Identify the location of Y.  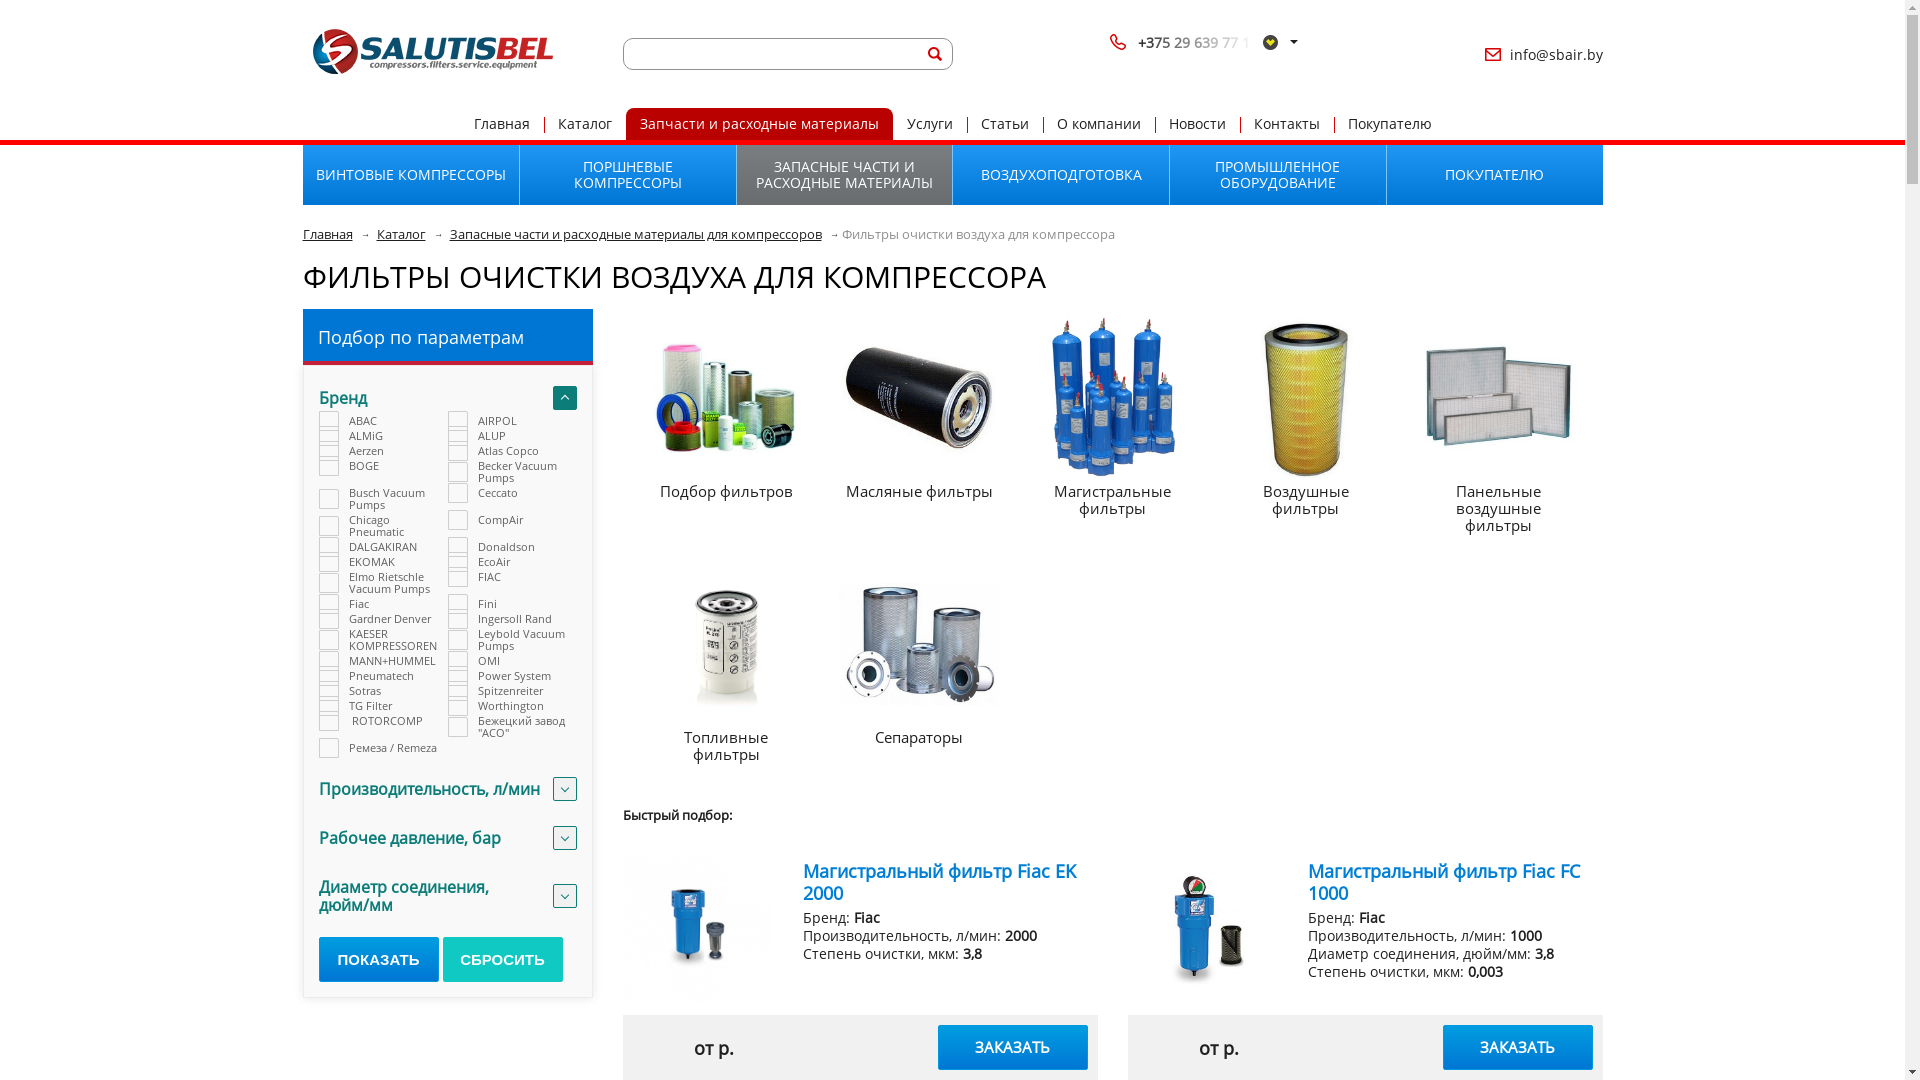
(6, 6).